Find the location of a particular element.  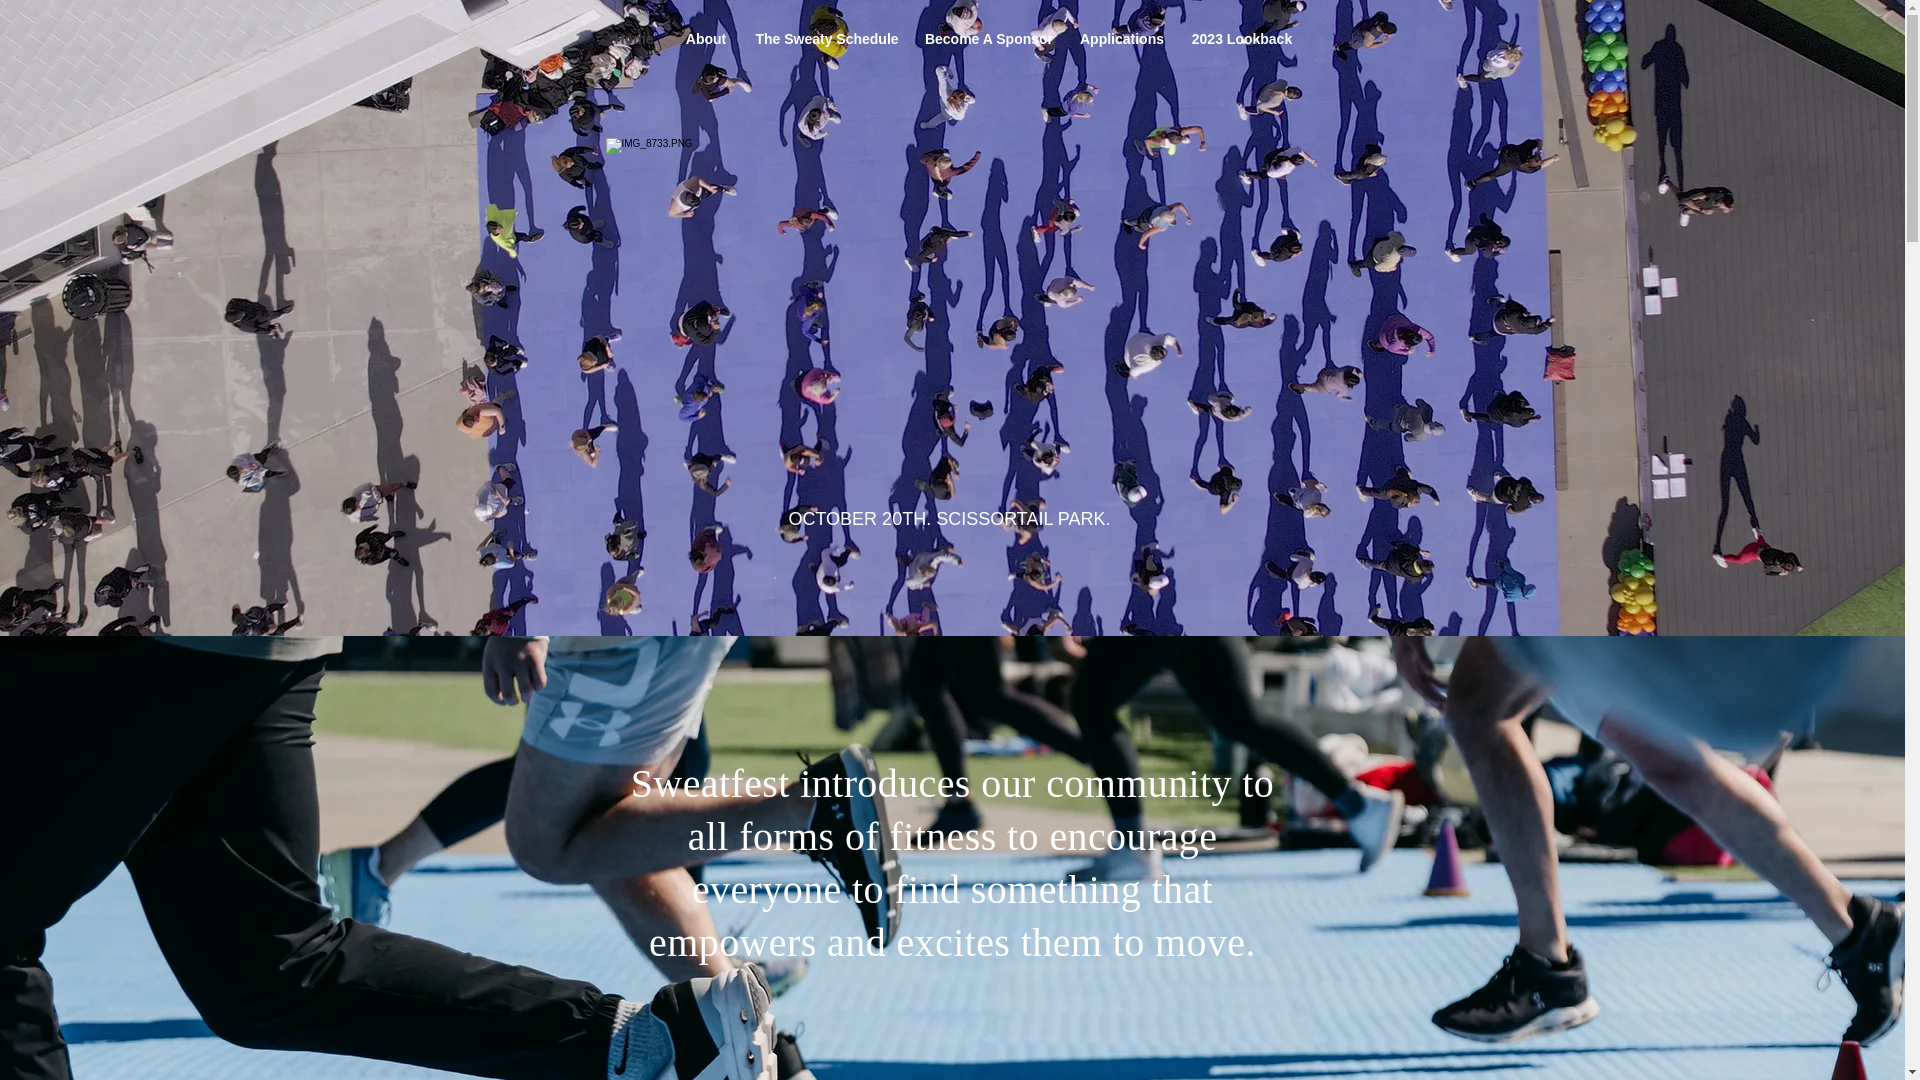

Become A Sponsor is located at coordinates (990, 38).